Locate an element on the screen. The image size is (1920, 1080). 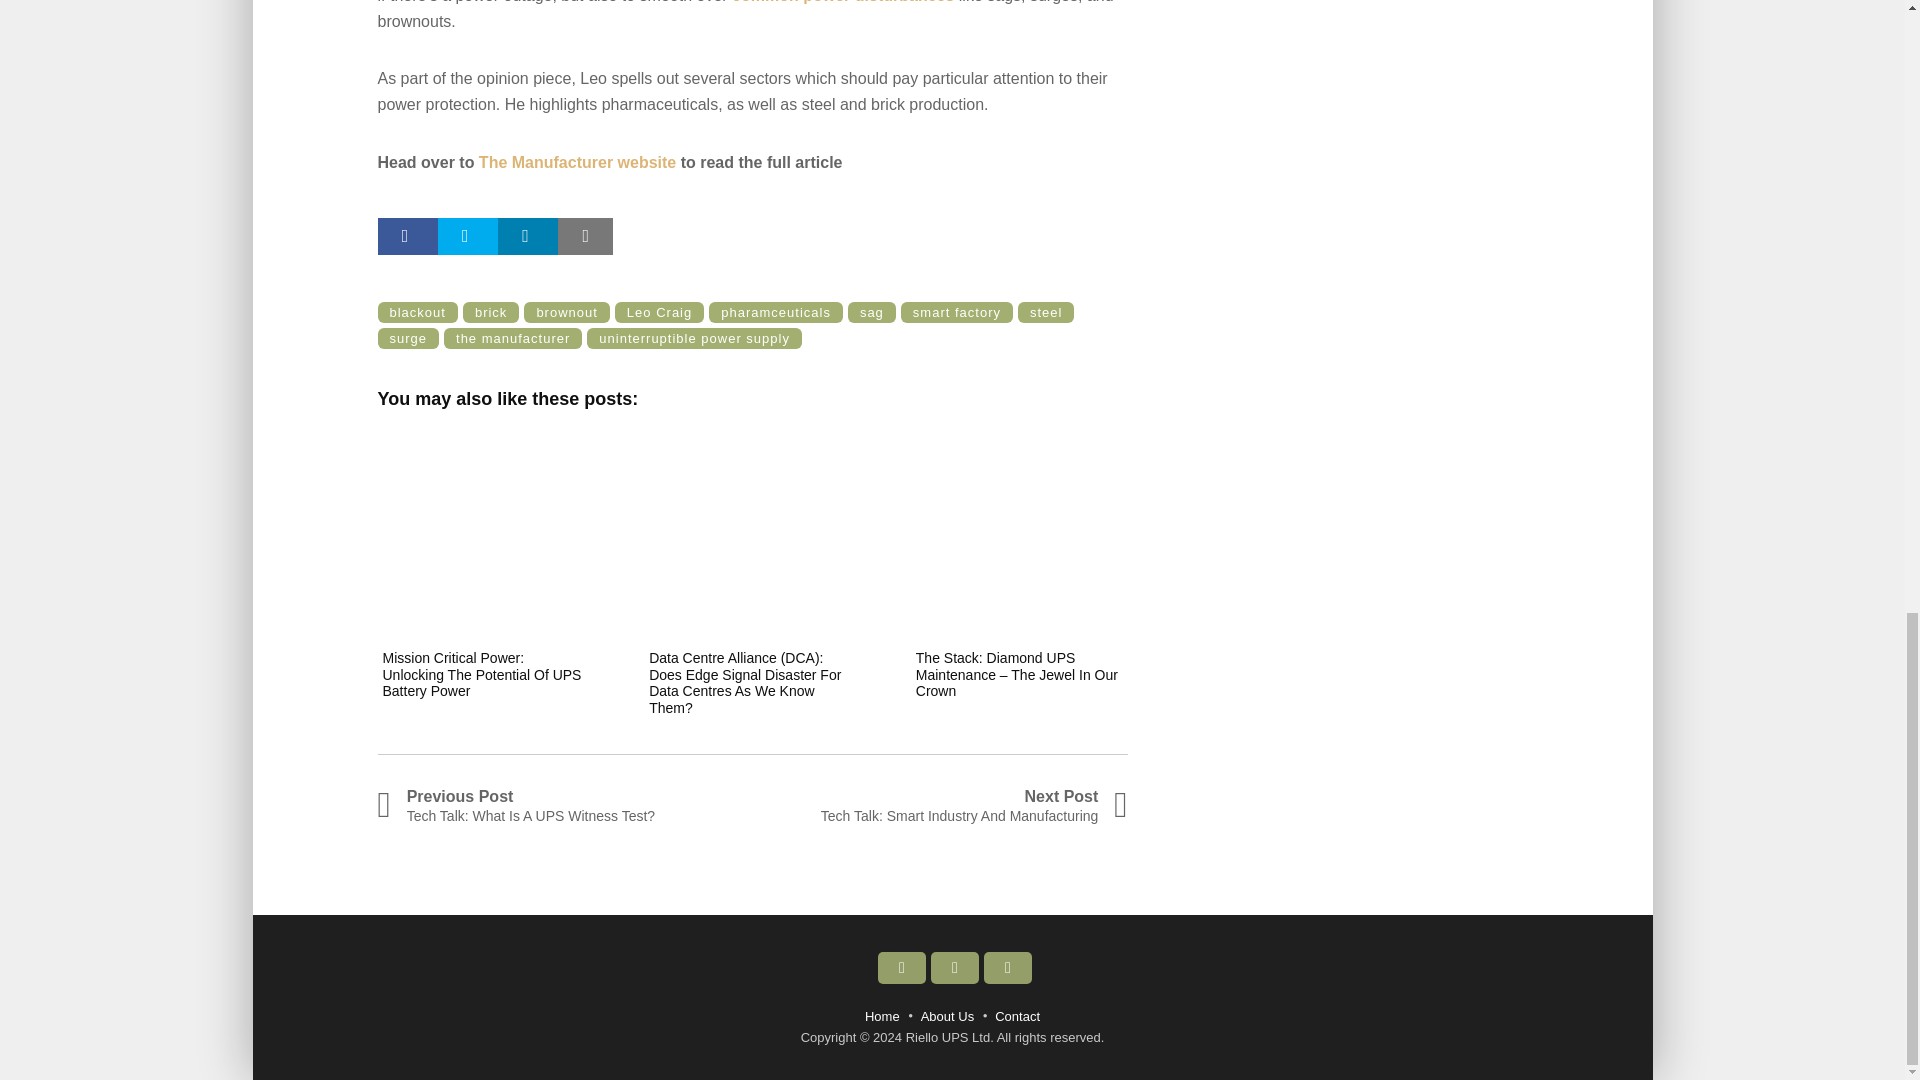
uninterruptible power supply is located at coordinates (694, 338).